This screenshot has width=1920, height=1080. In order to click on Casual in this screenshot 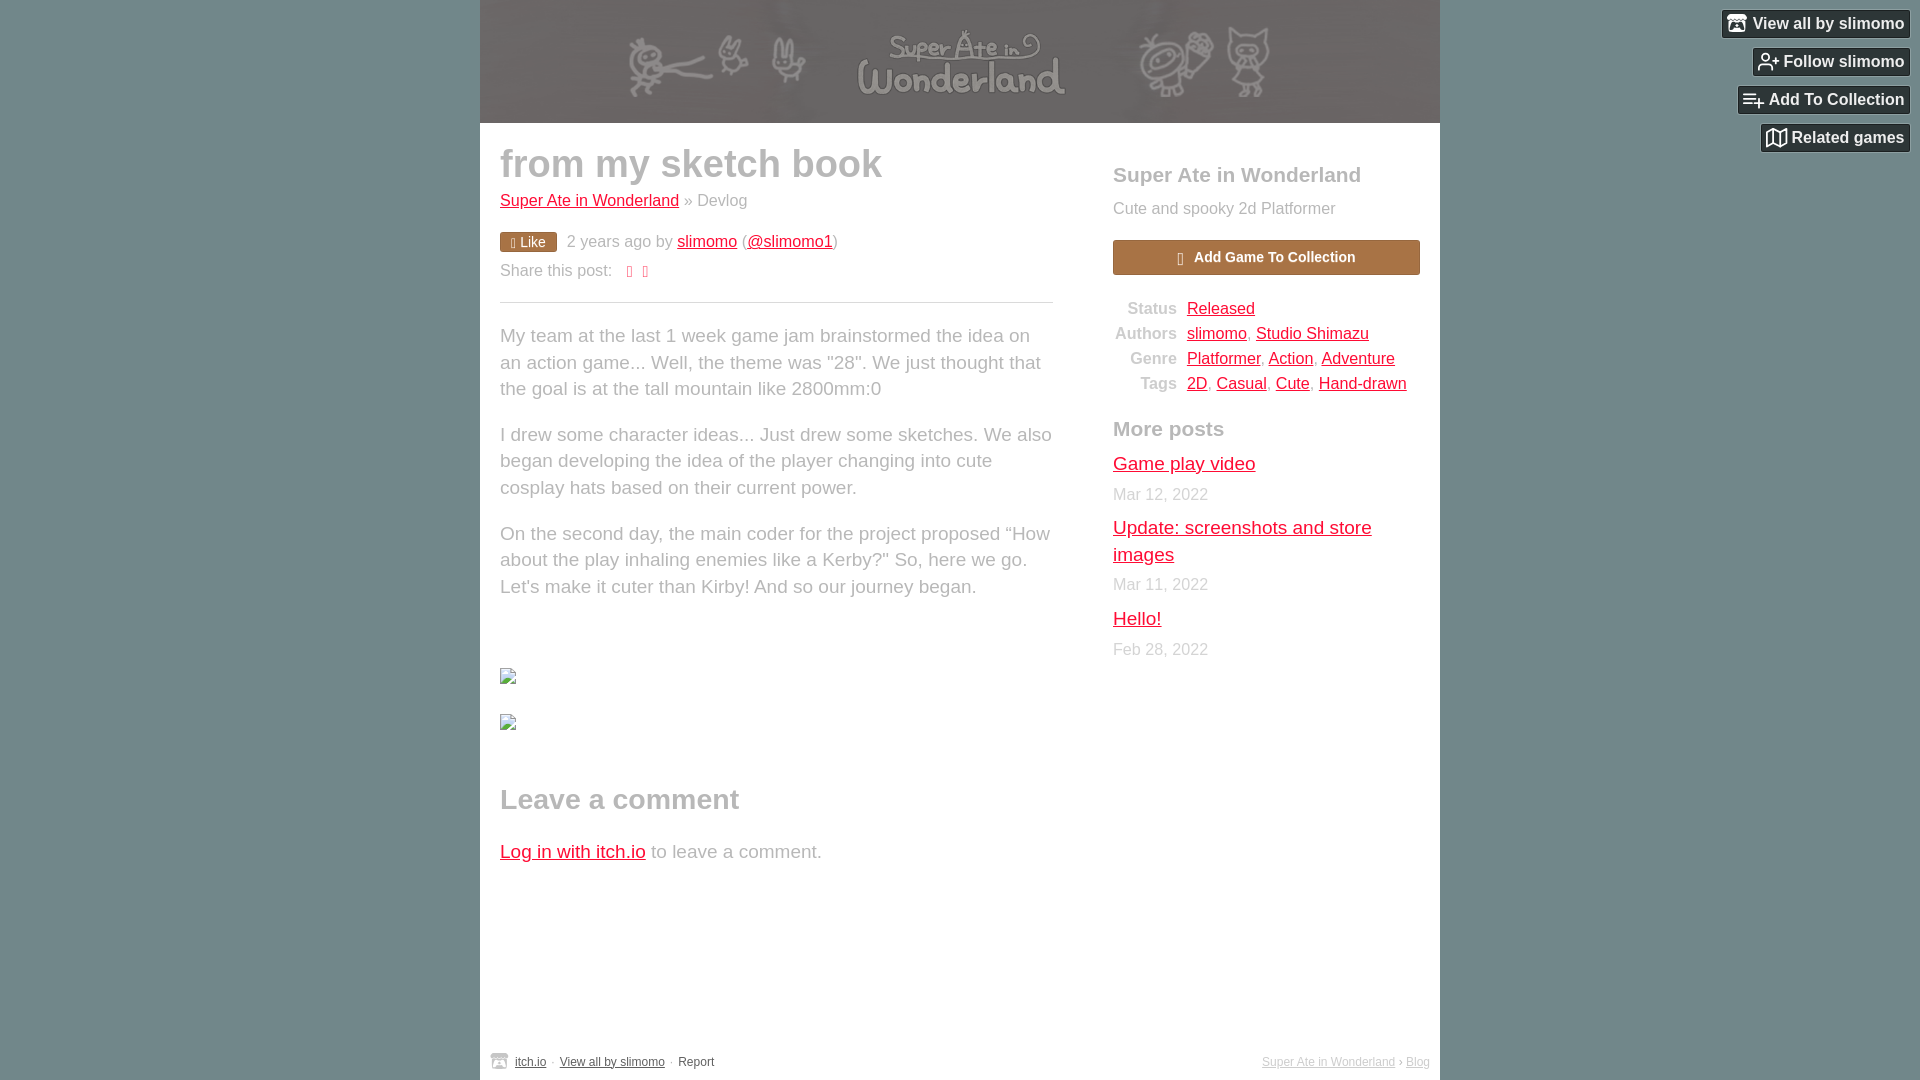, I will do `click(1240, 382)`.